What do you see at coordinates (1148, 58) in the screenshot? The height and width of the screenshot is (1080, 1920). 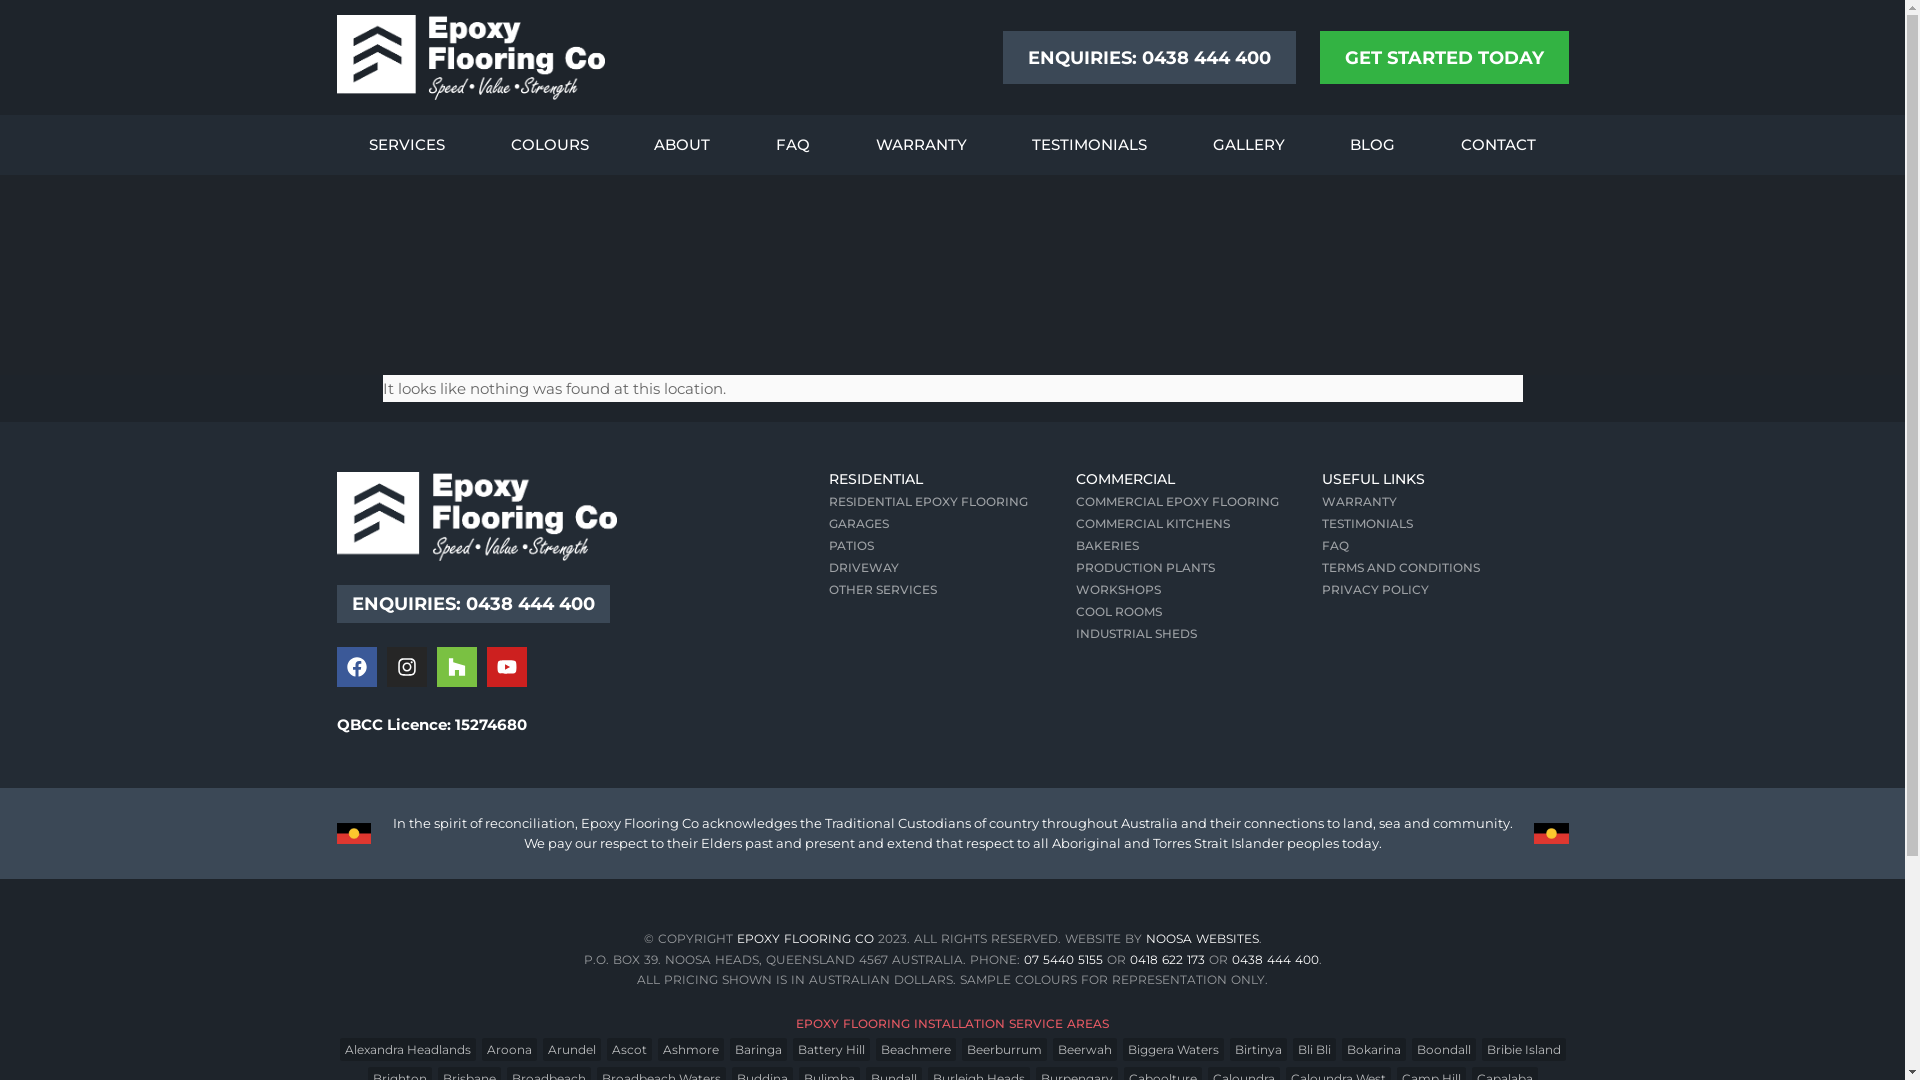 I see `ENQUIRIES: 0438 444 400` at bounding box center [1148, 58].